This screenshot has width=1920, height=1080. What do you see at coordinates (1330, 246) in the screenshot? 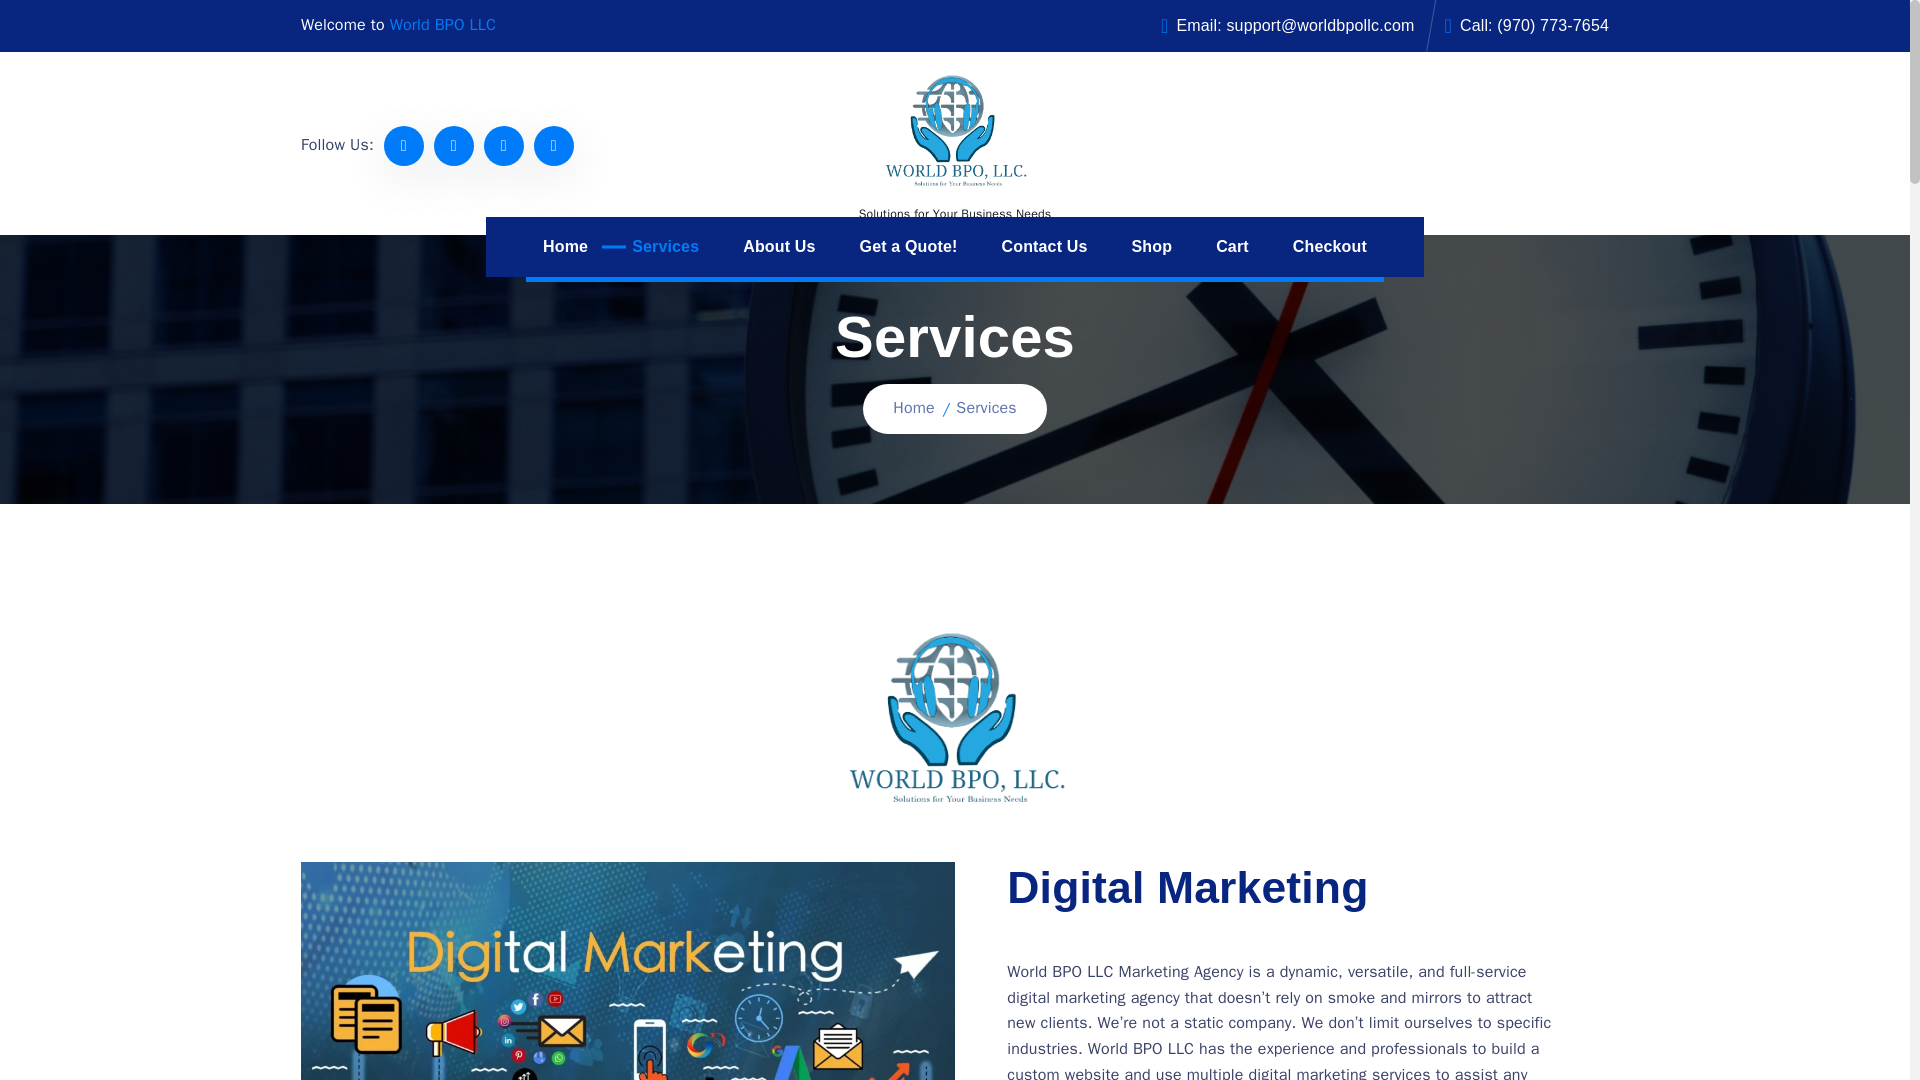
I see `Checkout` at bounding box center [1330, 246].